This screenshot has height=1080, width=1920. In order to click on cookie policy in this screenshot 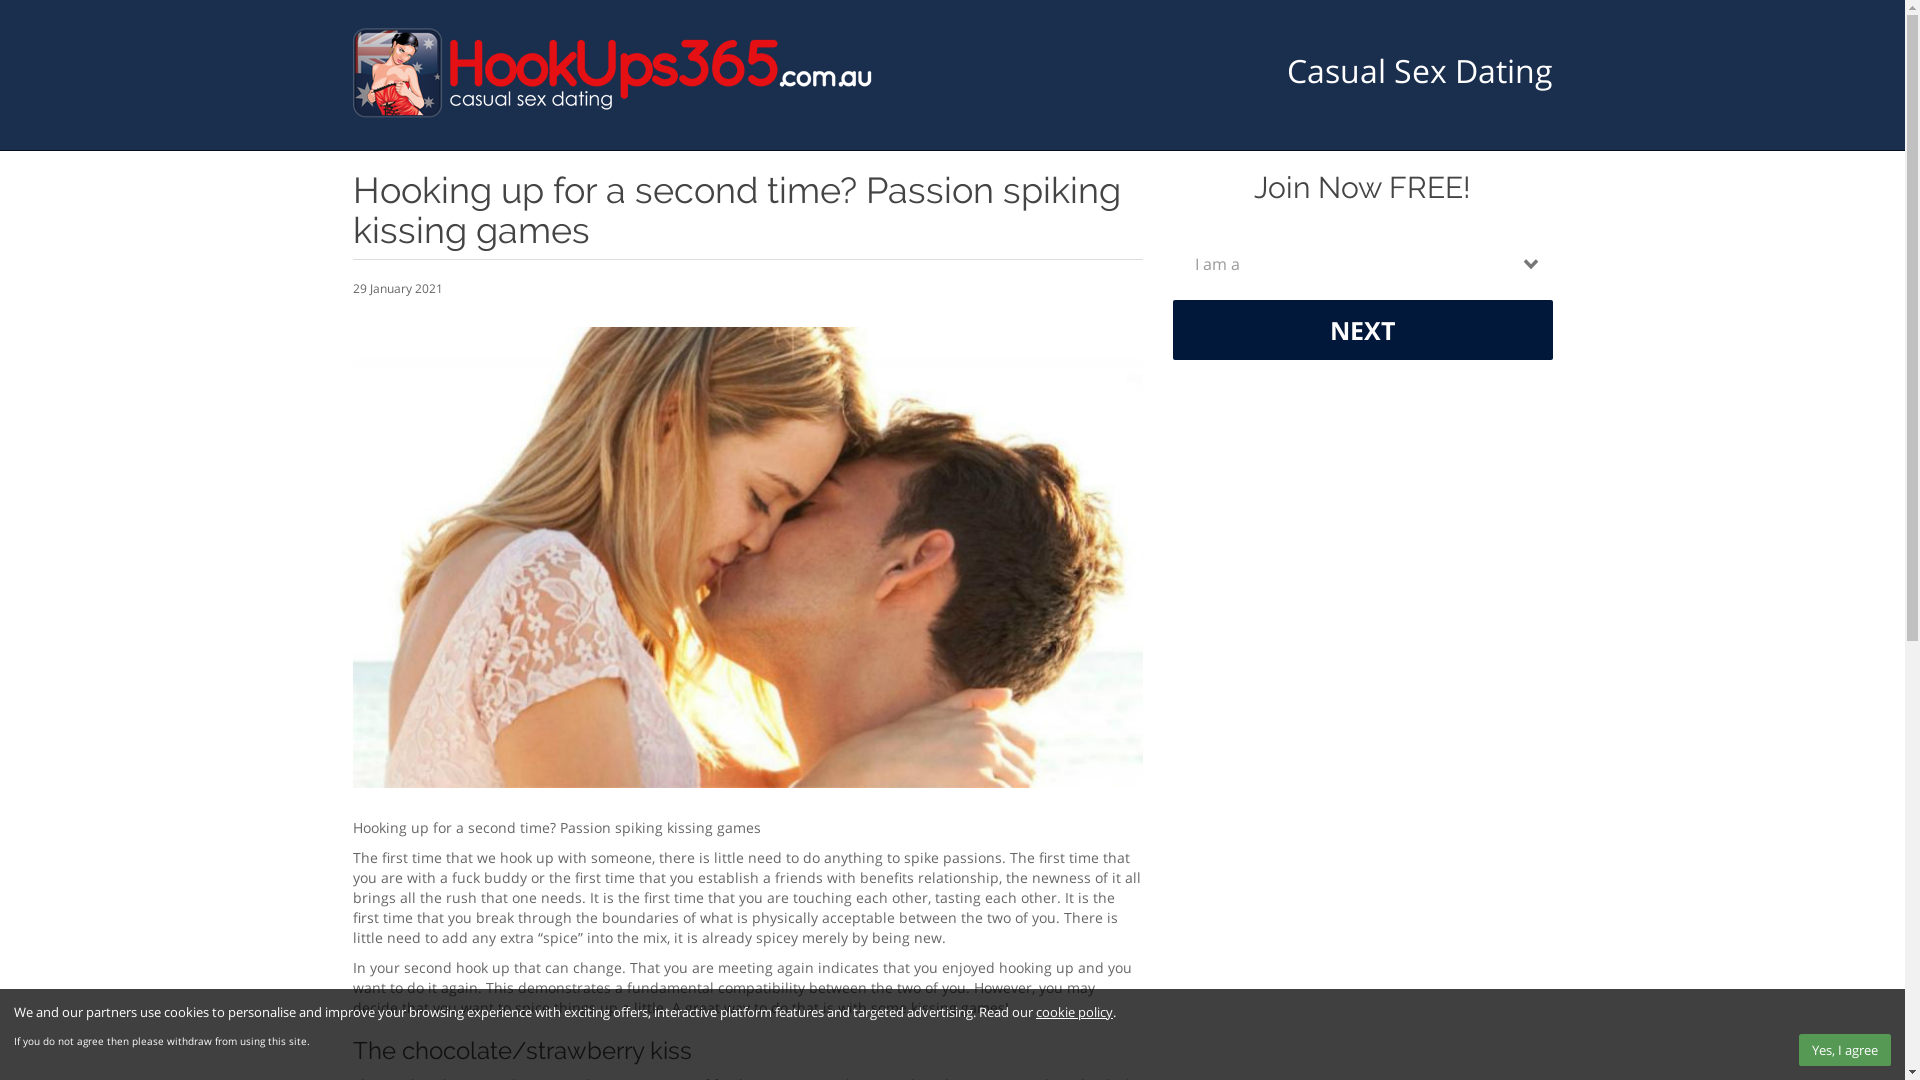, I will do `click(1074, 1012)`.